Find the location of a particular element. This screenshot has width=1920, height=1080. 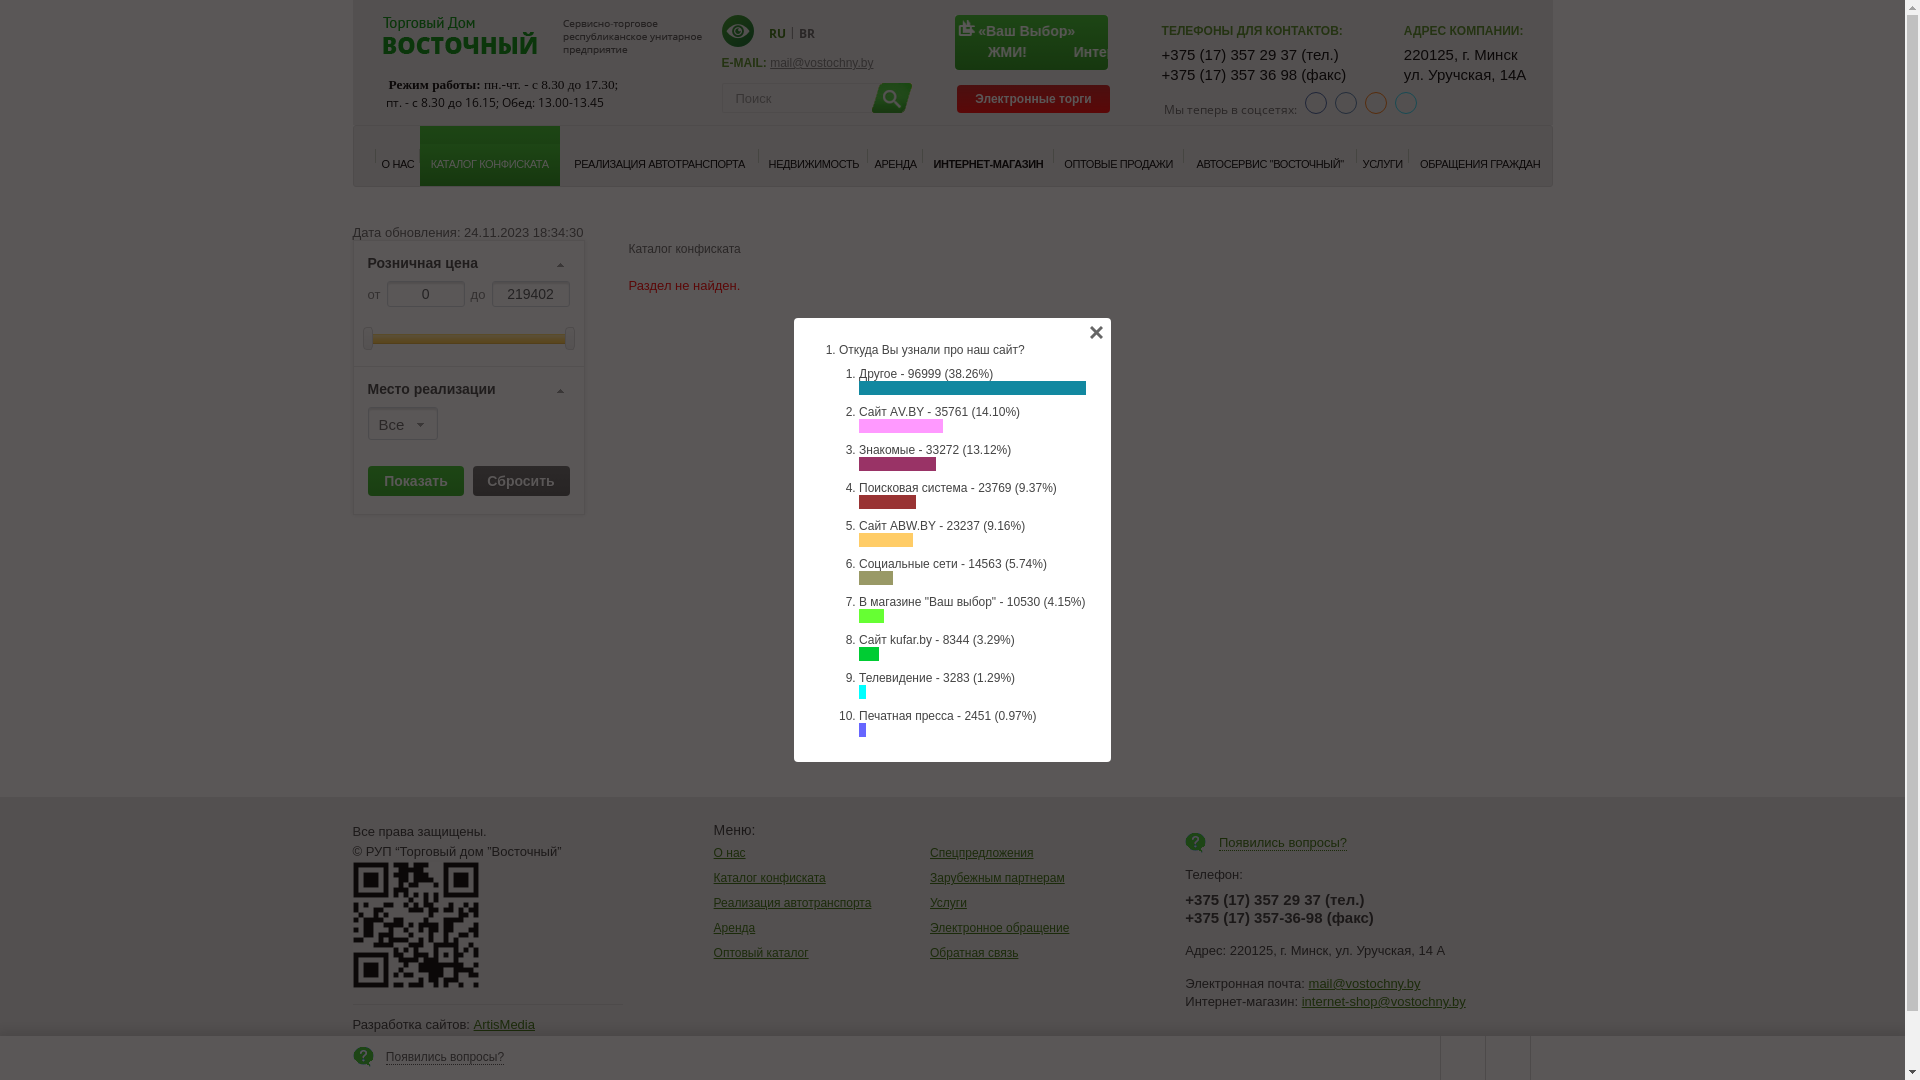

internet-shop@vostochny.by is located at coordinates (1384, 1002).